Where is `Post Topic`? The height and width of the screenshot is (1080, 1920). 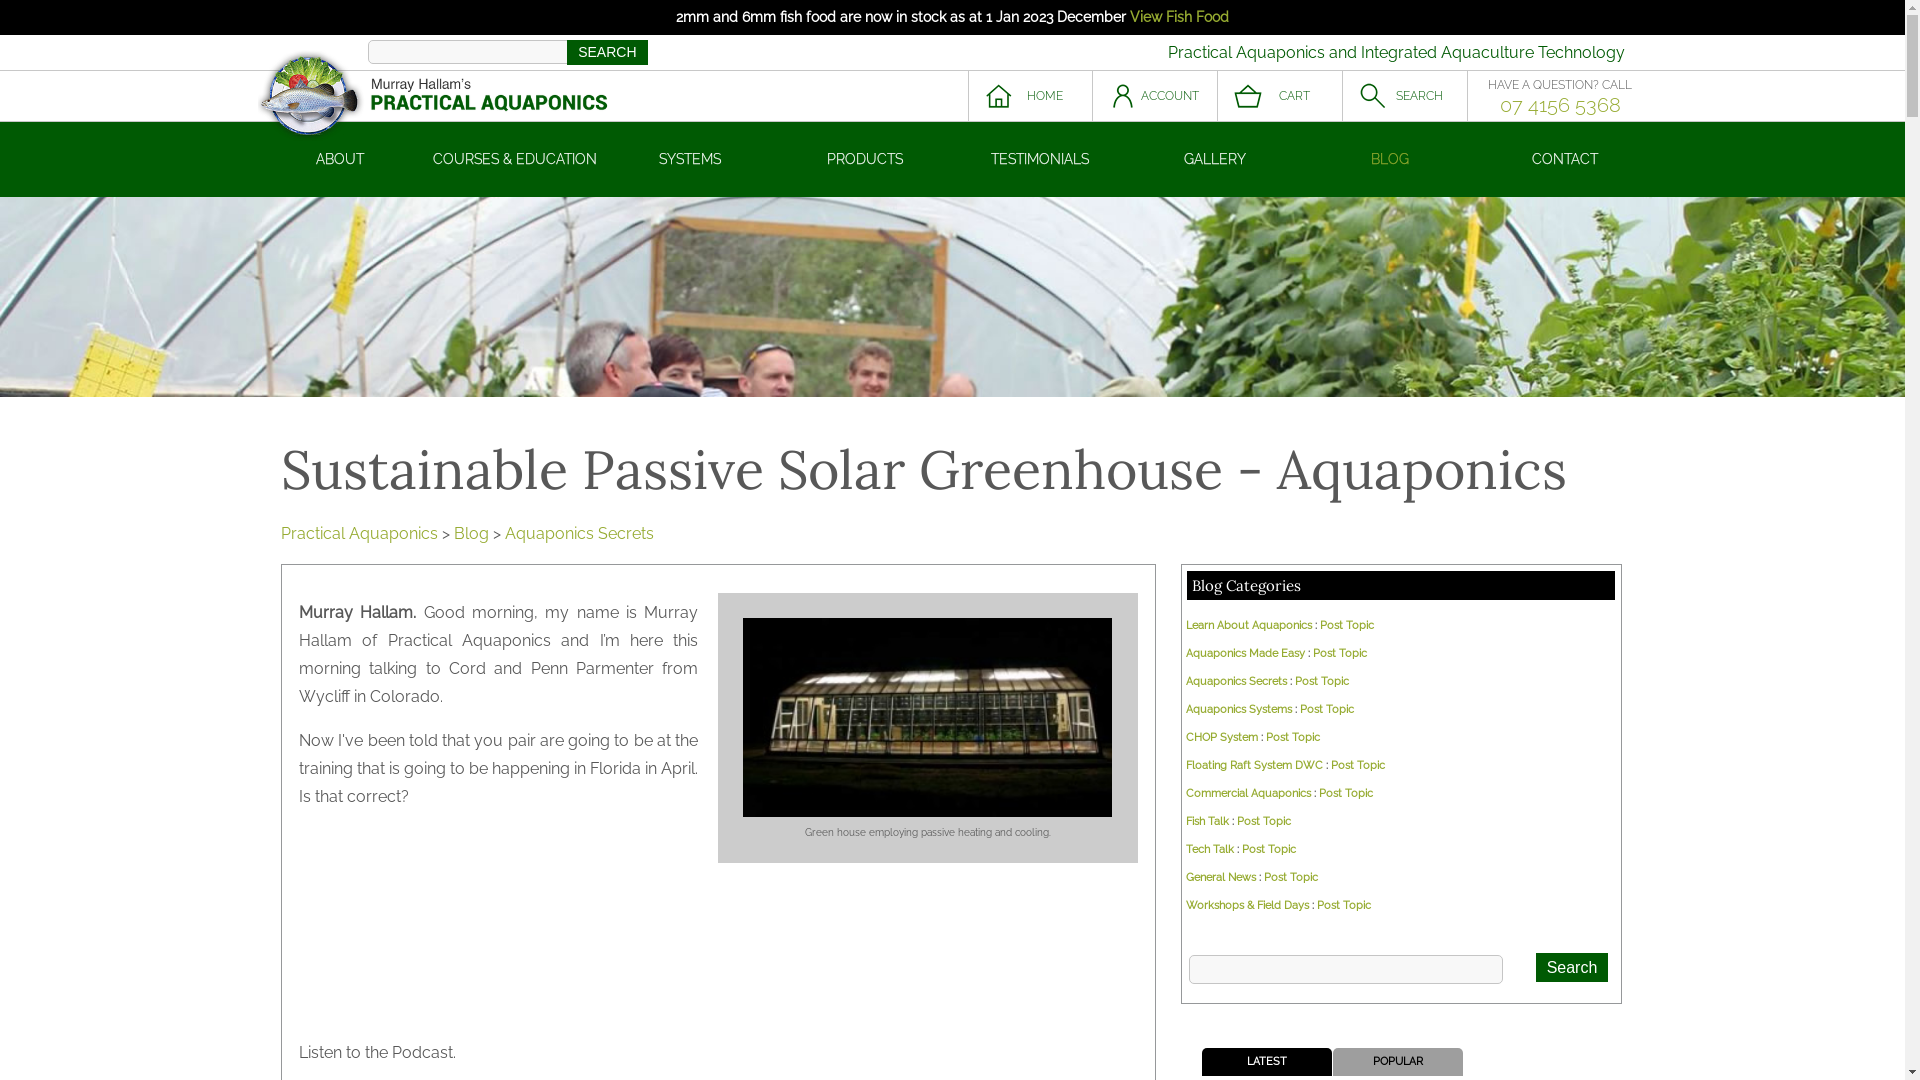 Post Topic is located at coordinates (1264, 822).